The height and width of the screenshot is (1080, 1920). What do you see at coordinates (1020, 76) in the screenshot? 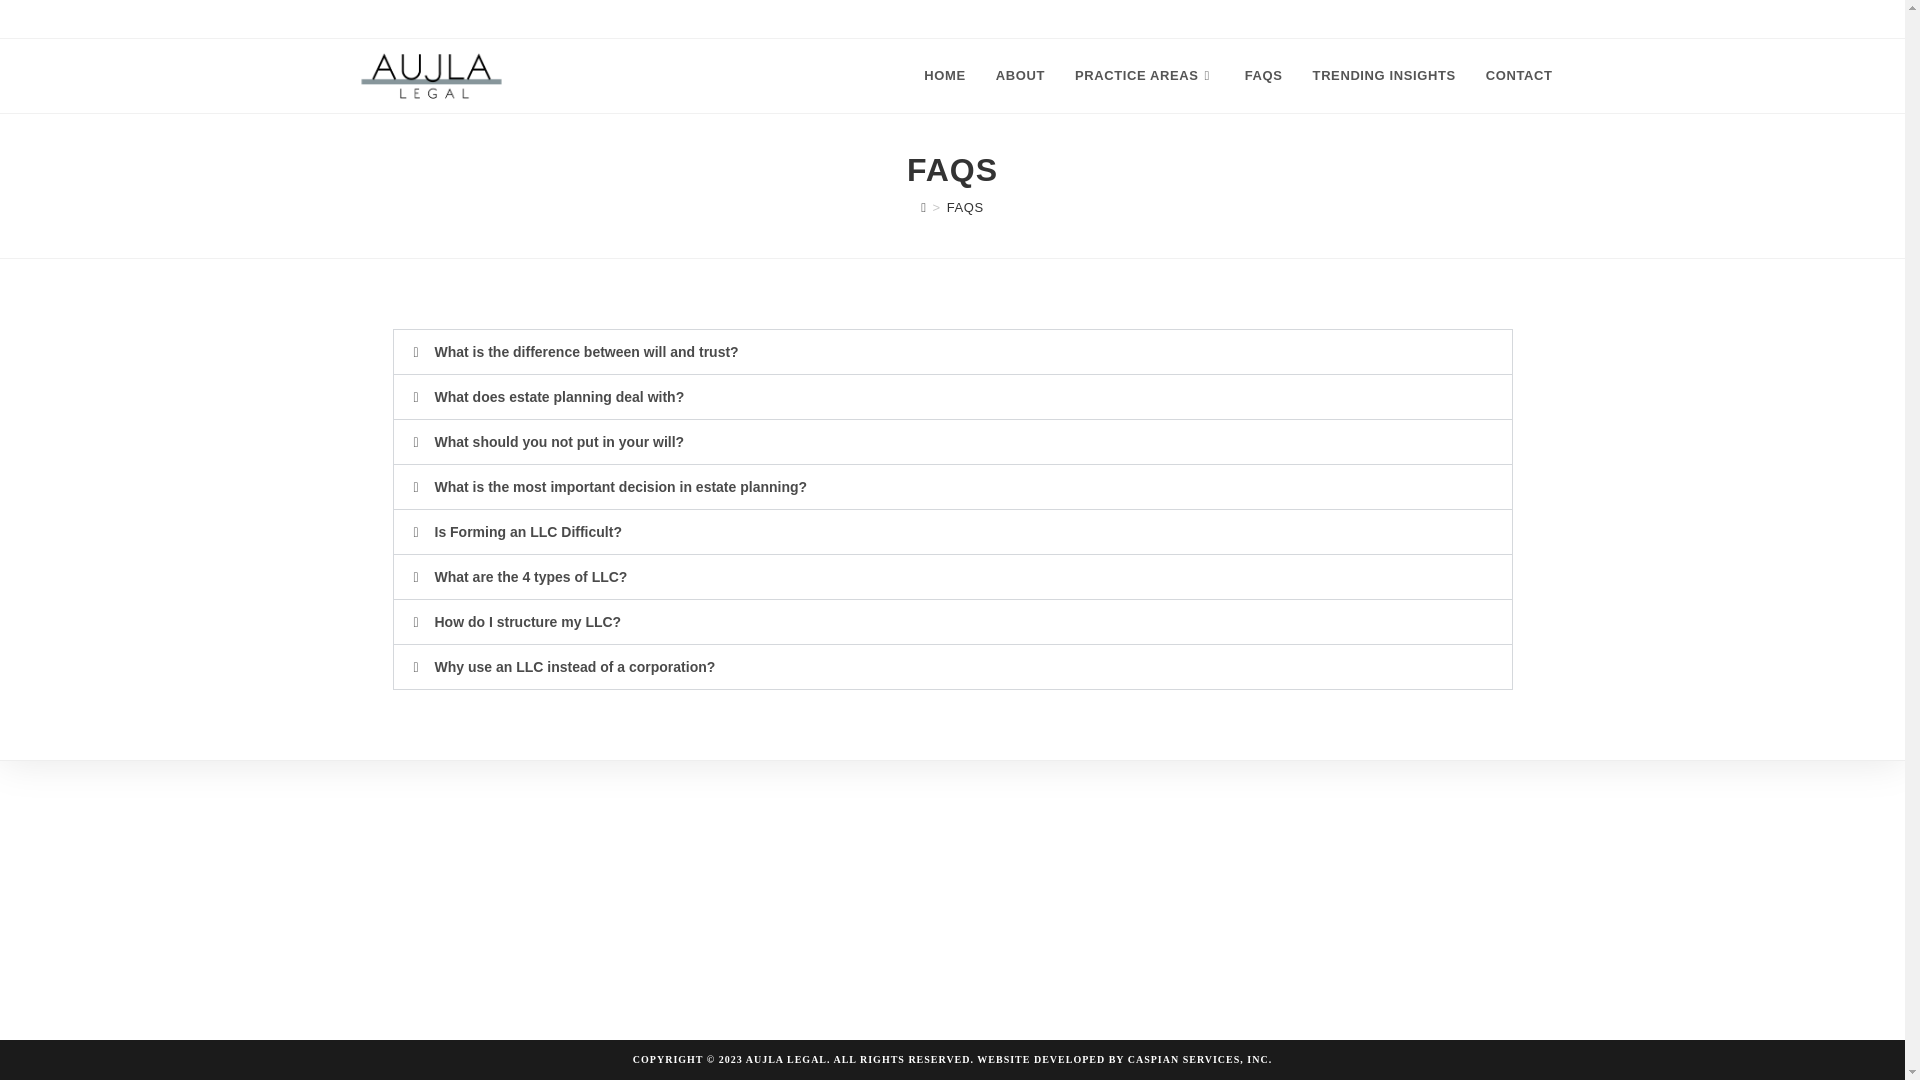
I see `ABOUT` at bounding box center [1020, 76].